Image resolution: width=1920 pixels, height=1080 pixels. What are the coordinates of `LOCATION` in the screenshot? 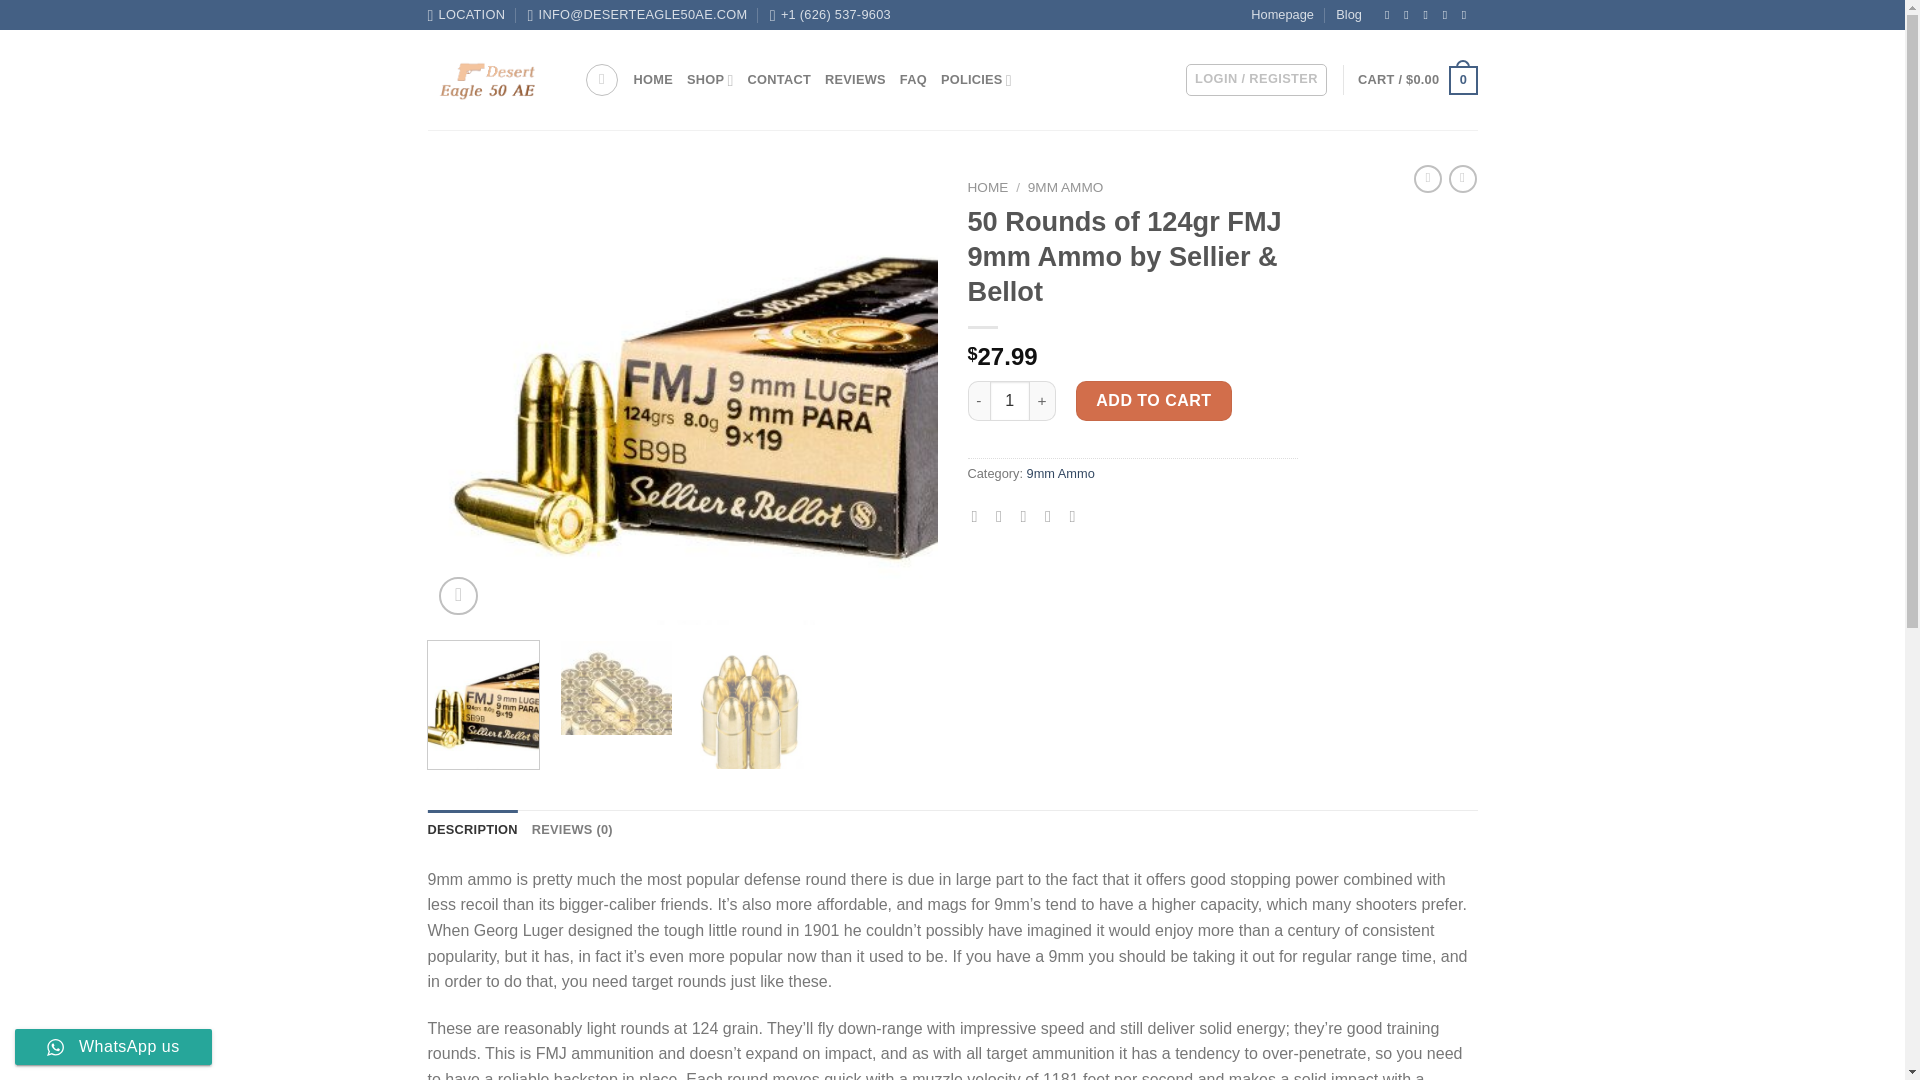 It's located at (467, 15).